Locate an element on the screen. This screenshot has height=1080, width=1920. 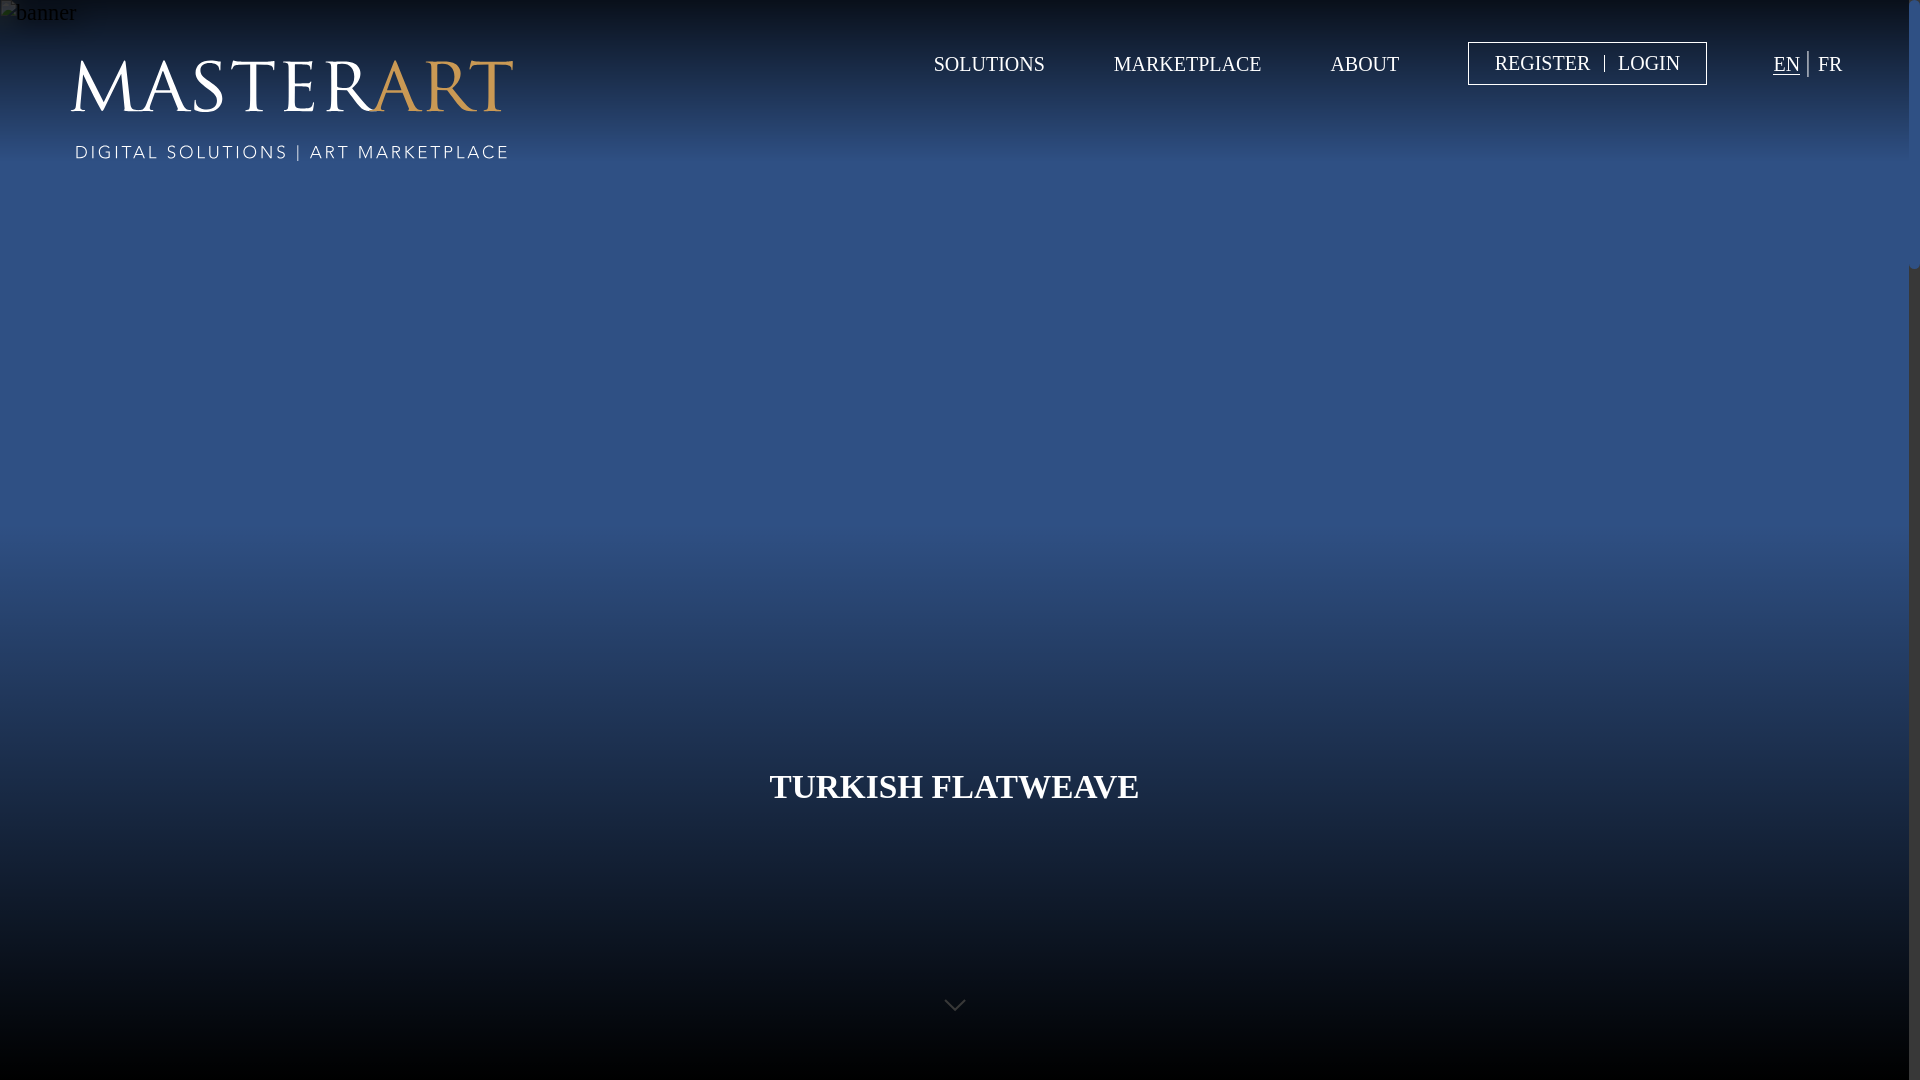
FR is located at coordinates (1830, 63).